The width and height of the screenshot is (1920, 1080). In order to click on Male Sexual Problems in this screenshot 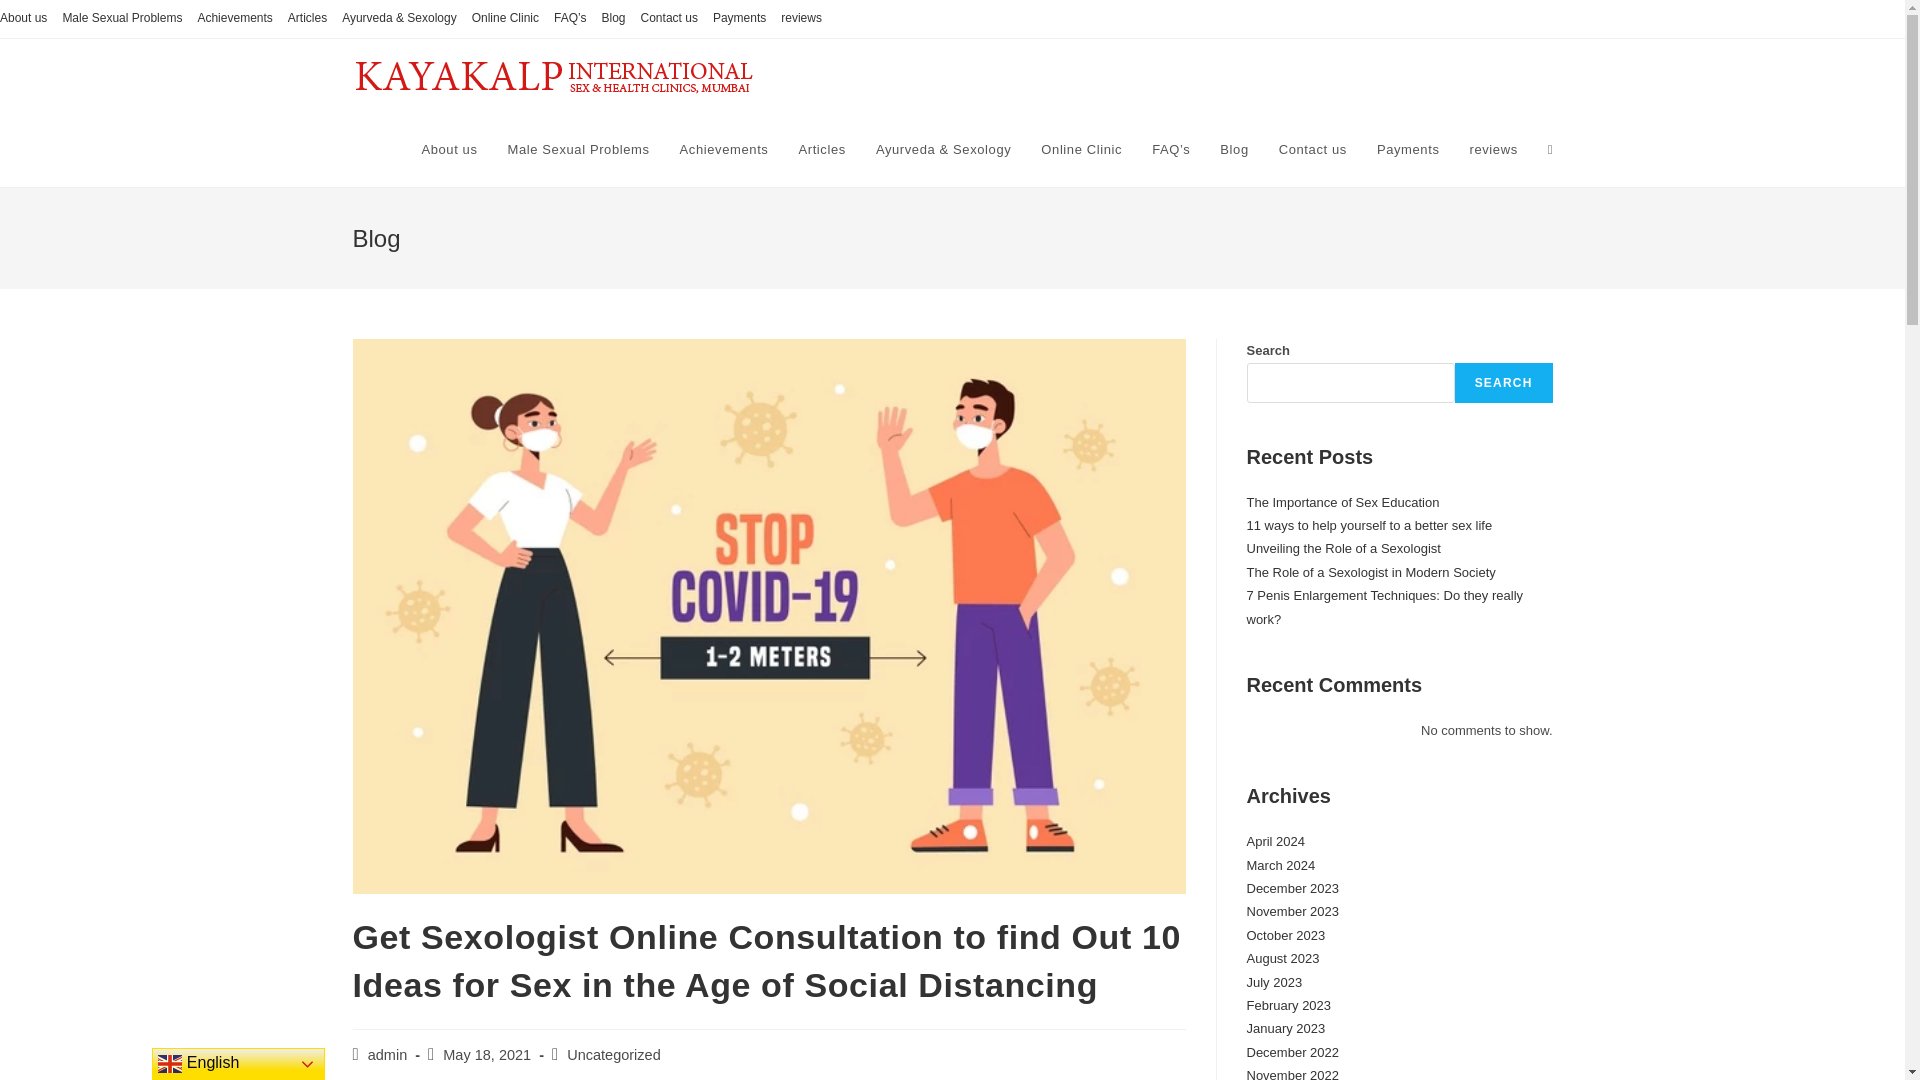, I will do `click(578, 150)`.